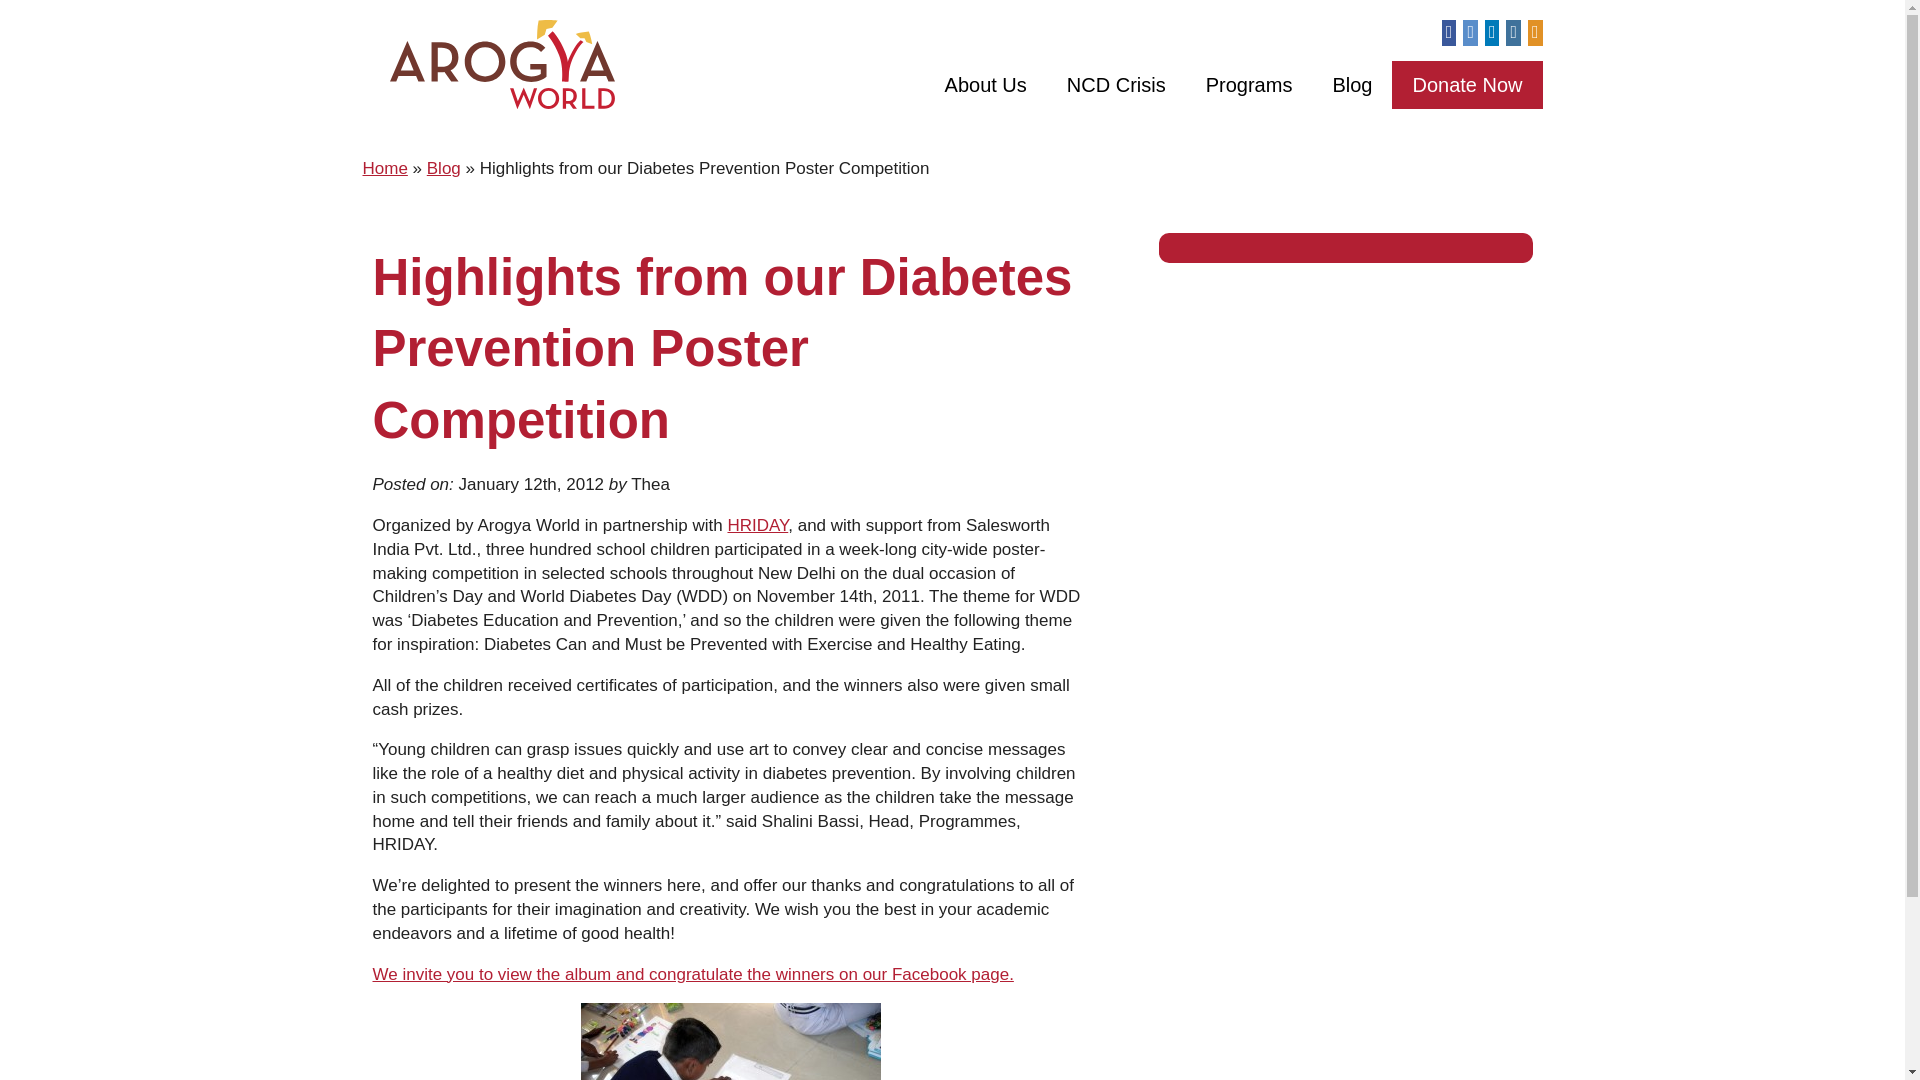  What do you see at coordinates (731, 1042) in the screenshot?
I see `Poster Contest Winners` at bounding box center [731, 1042].